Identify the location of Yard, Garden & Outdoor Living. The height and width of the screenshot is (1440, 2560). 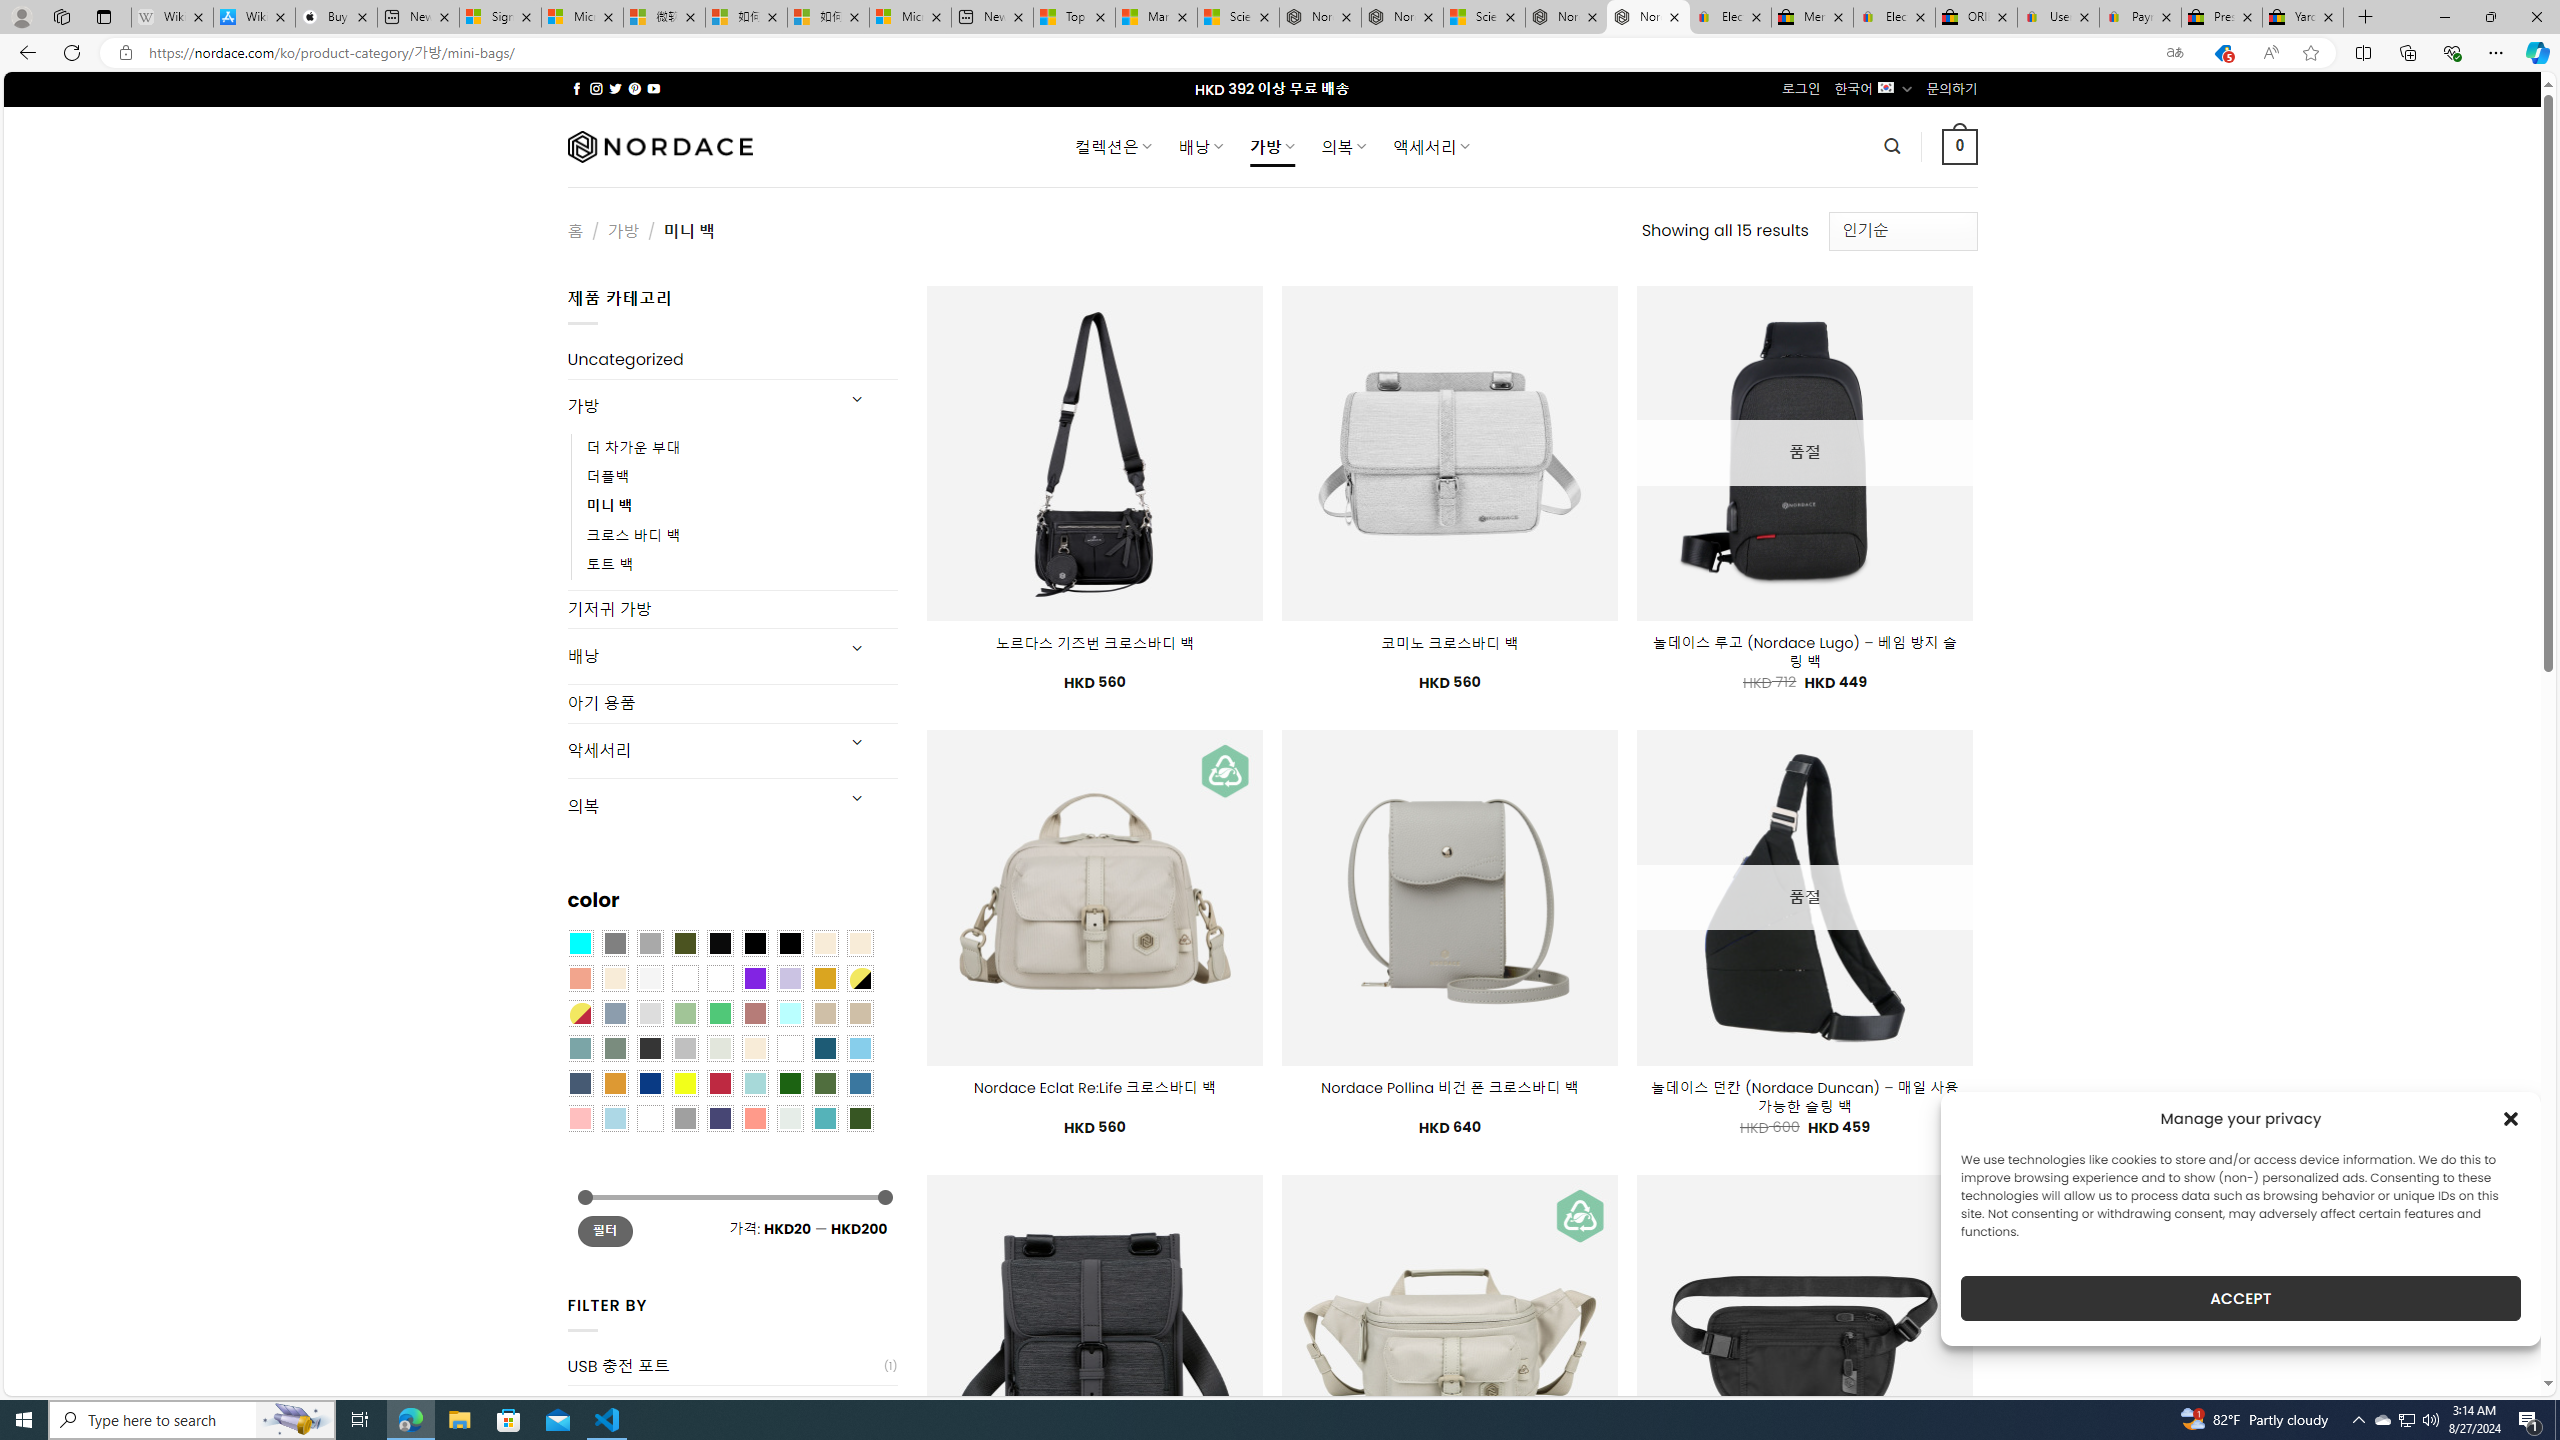
(2302, 17).